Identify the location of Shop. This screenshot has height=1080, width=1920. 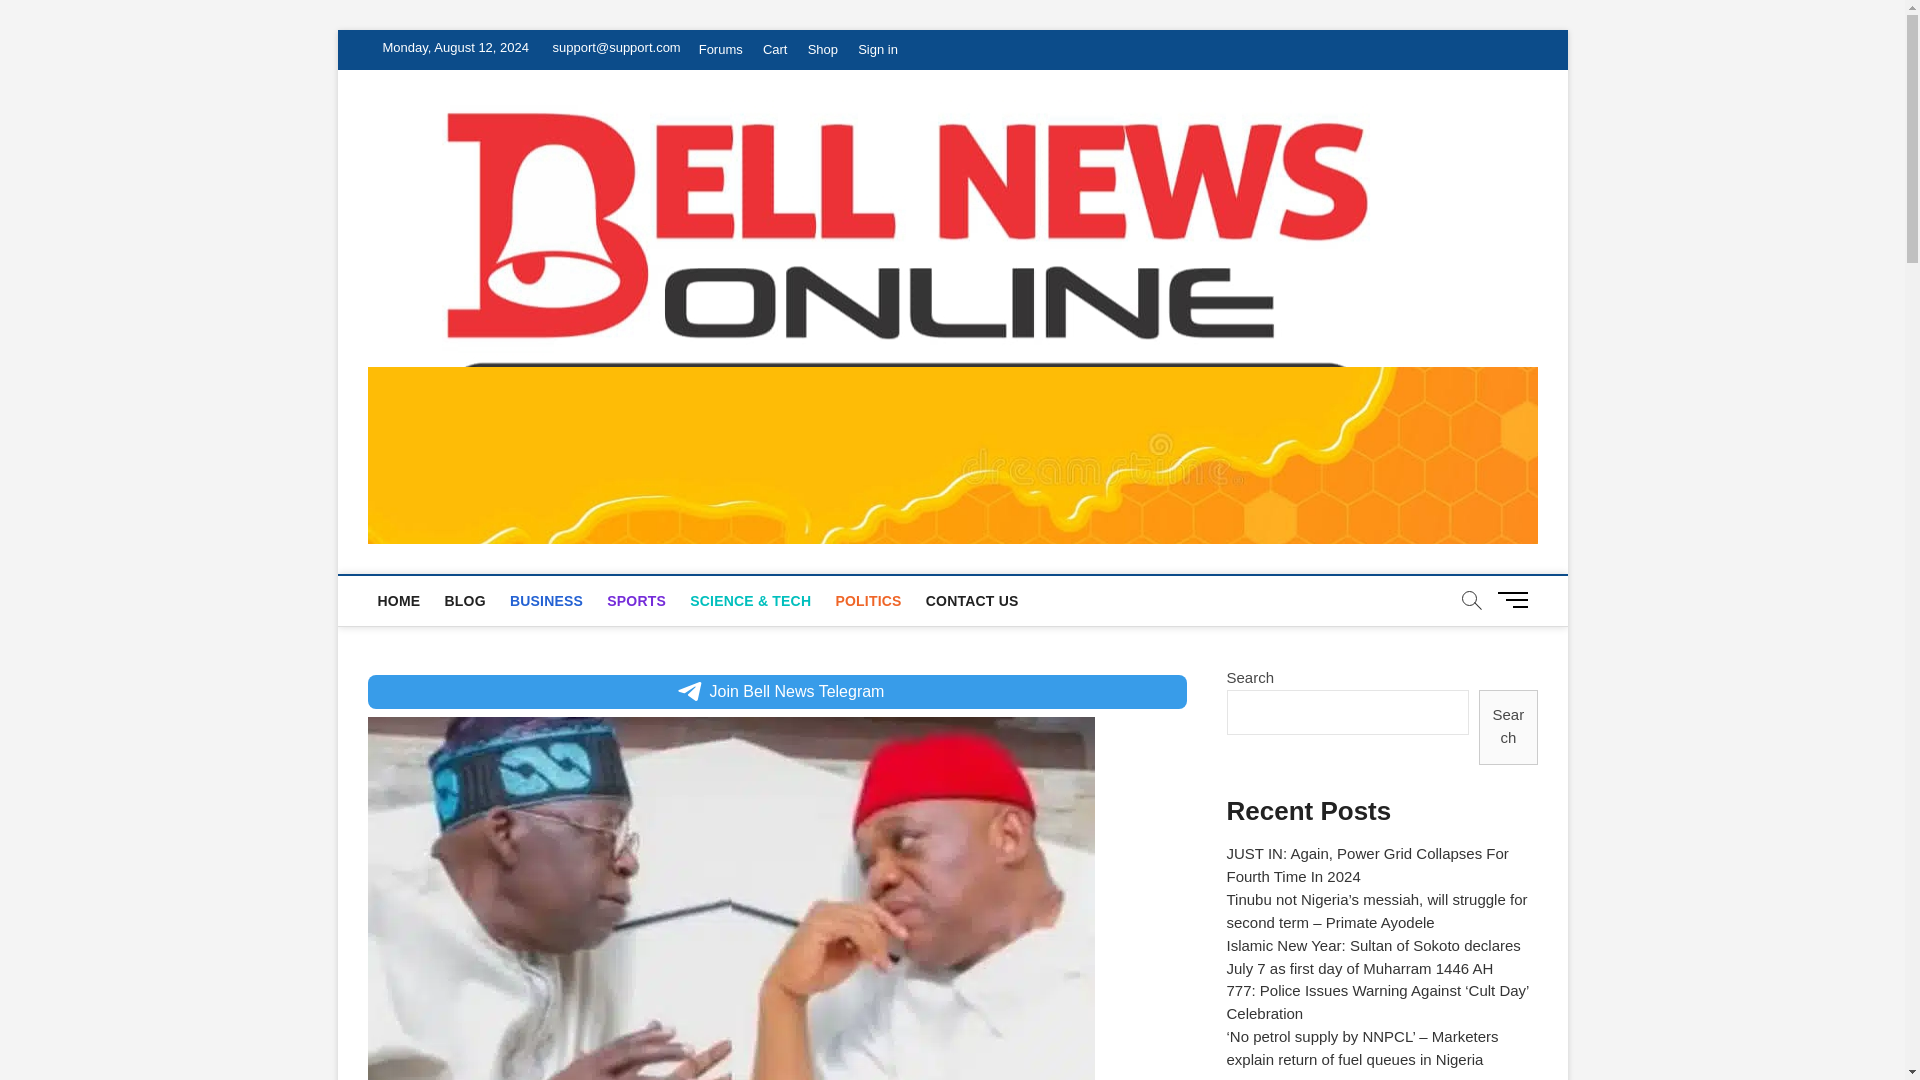
(823, 50).